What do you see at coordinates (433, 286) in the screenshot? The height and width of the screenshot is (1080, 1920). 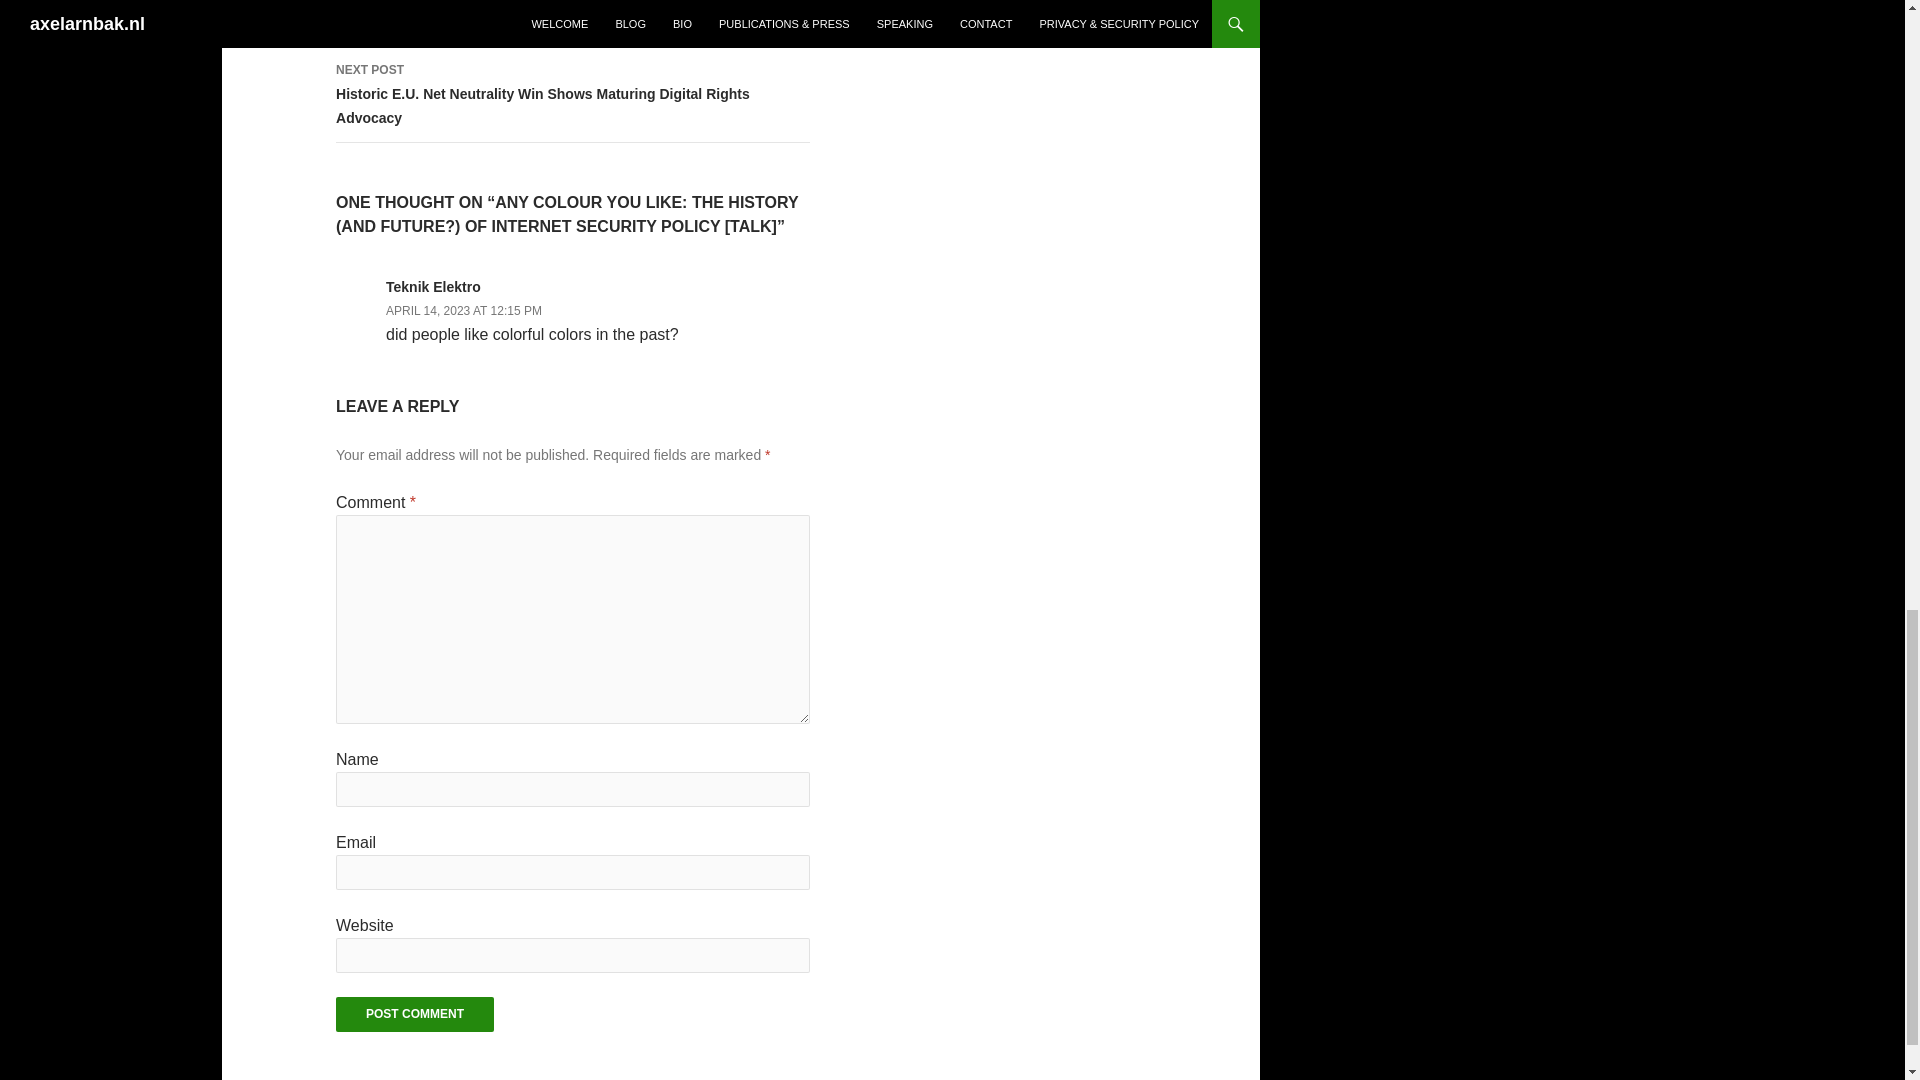 I see `Teknik Elektro` at bounding box center [433, 286].